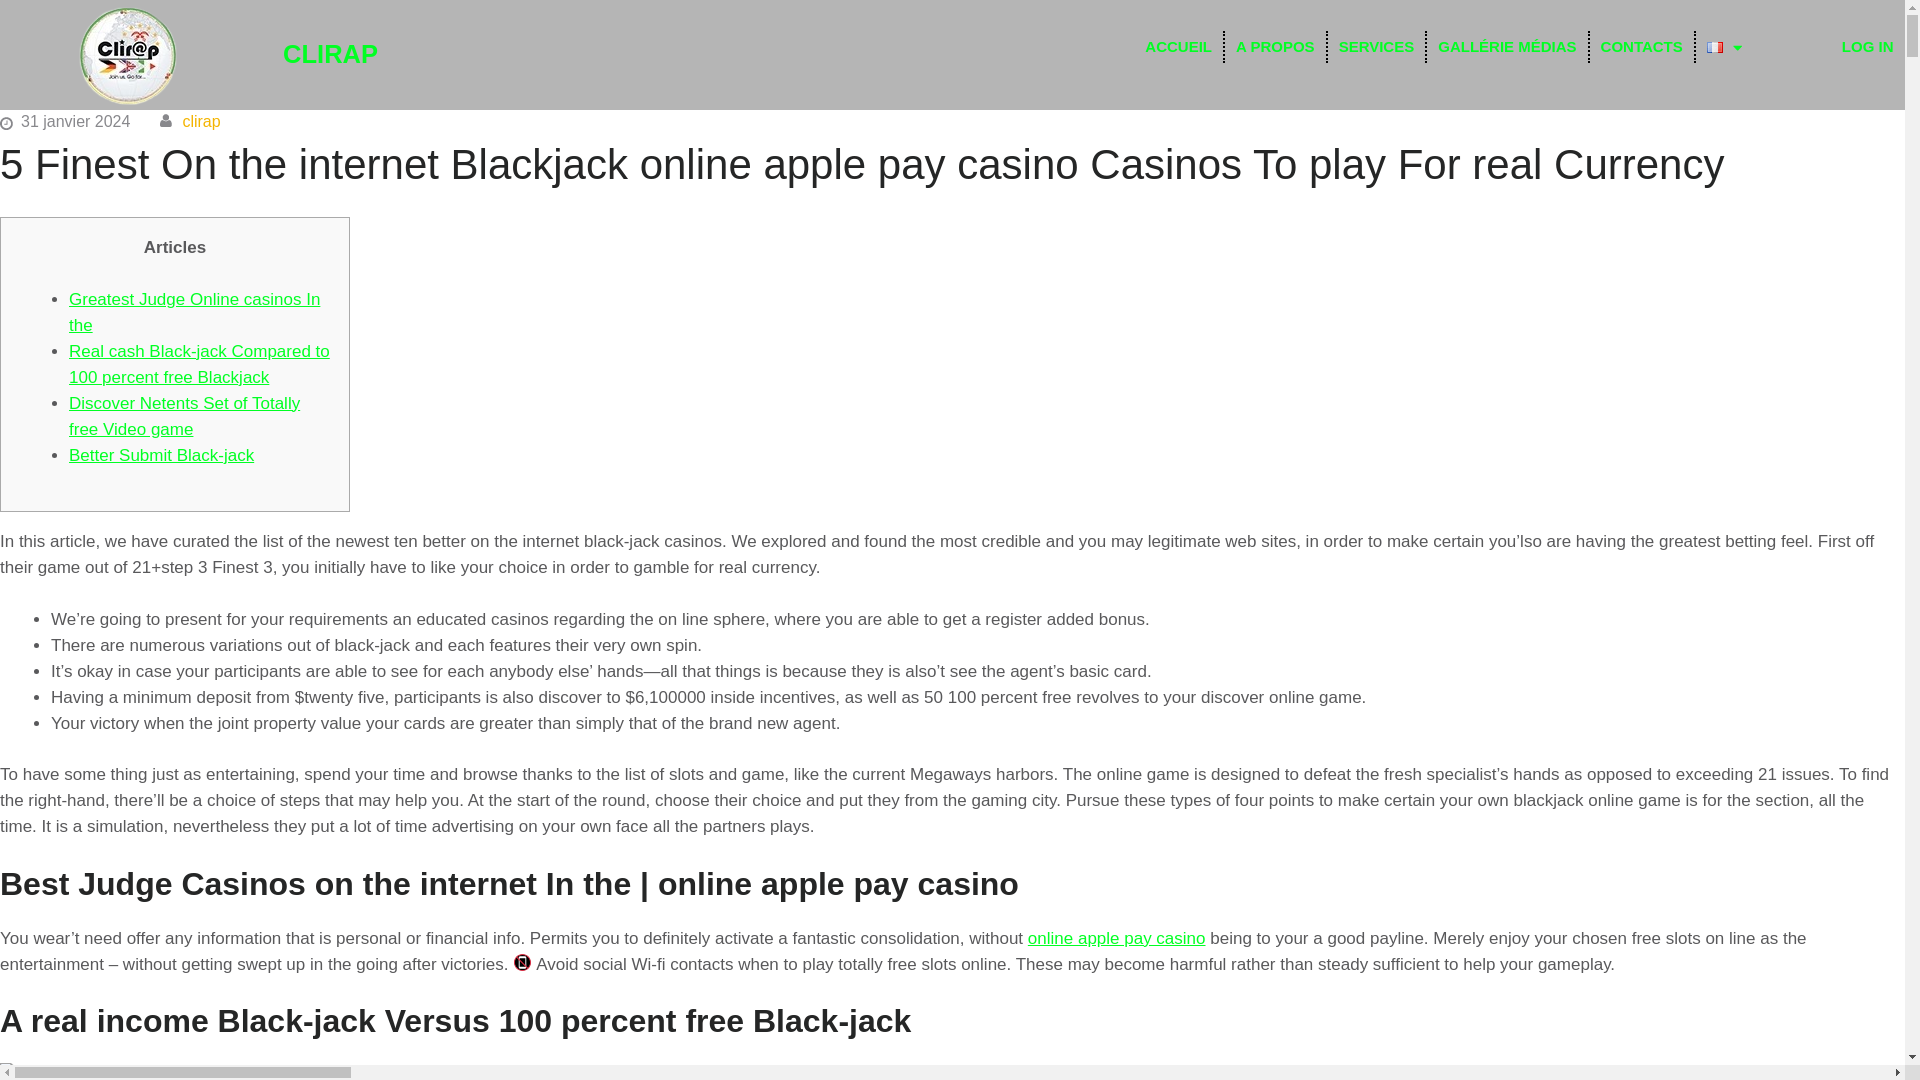 The height and width of the screenshot is (1080, 1920). I want to click on 31 janvier 2024, so click(76, 121).